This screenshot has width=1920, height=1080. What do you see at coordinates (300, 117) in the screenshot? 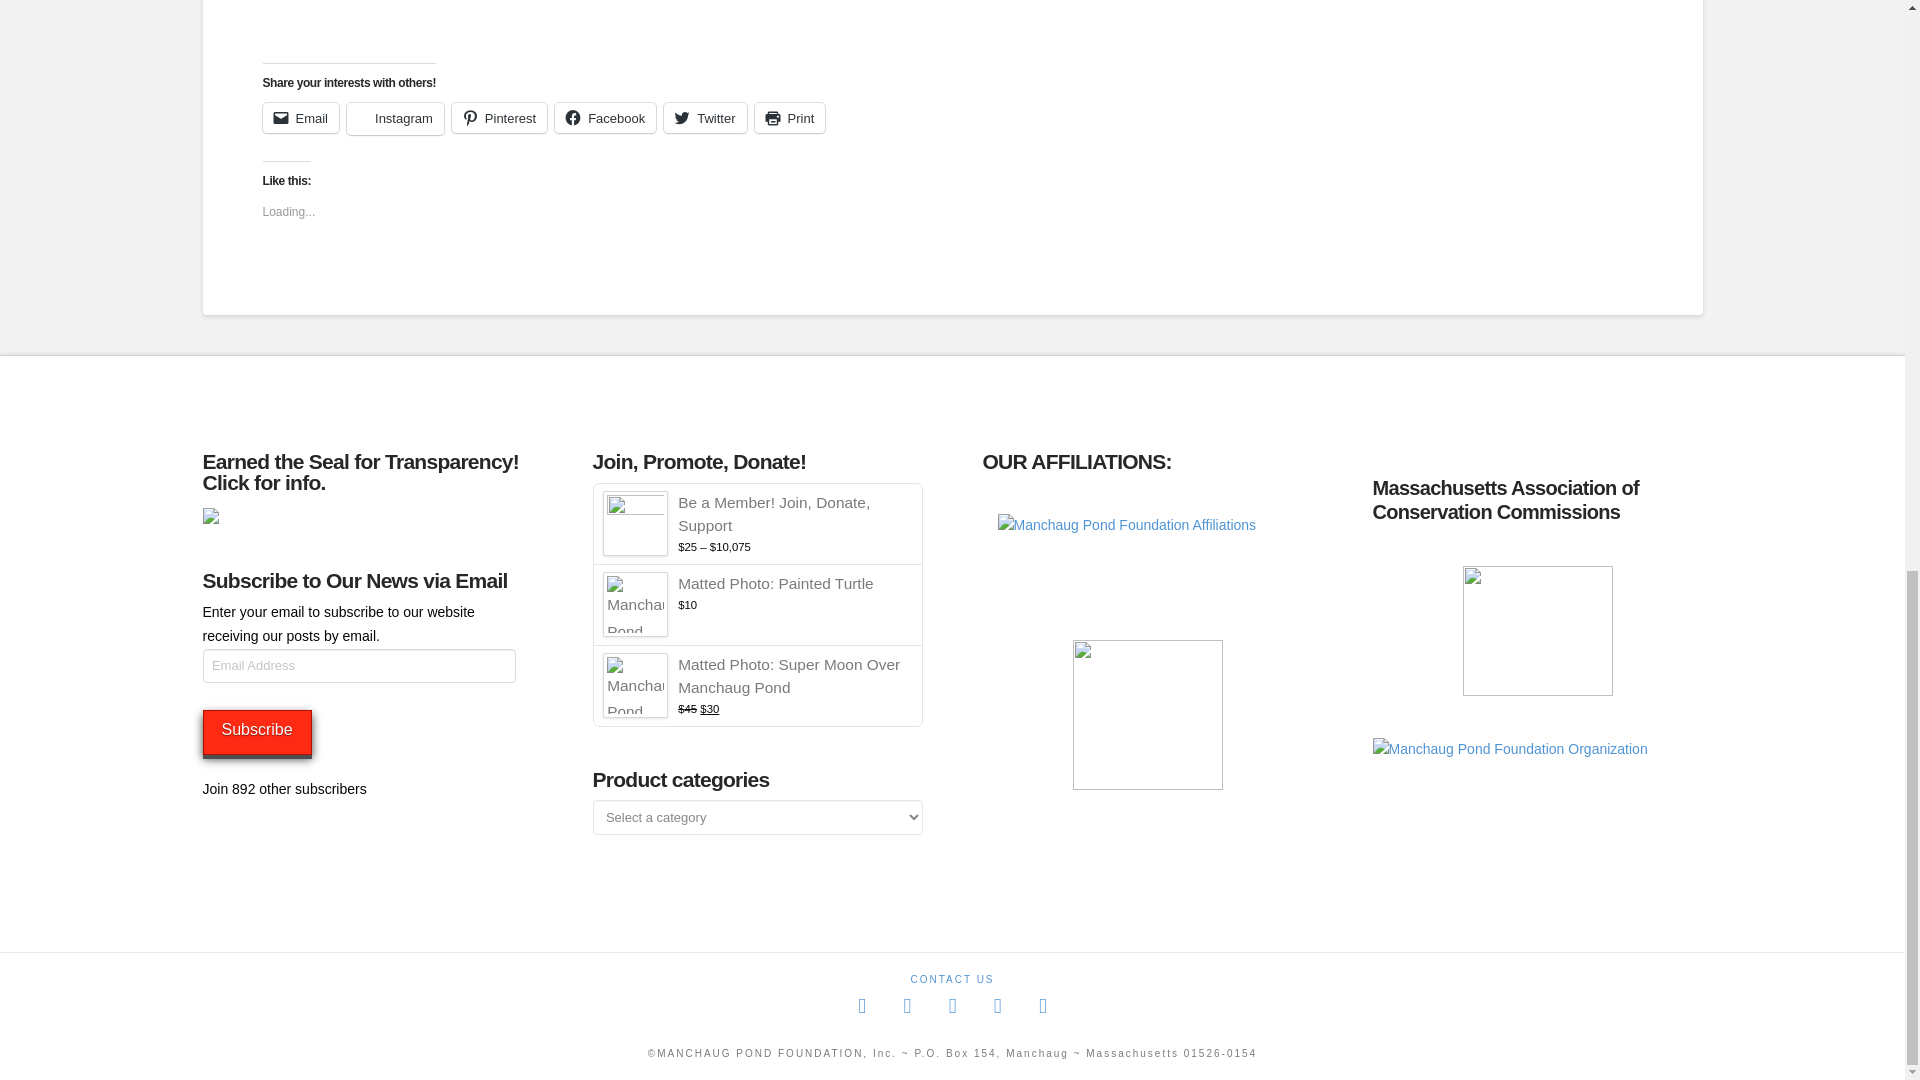
I see `Click to email a link to a friend` at bounding box center [300, 117].